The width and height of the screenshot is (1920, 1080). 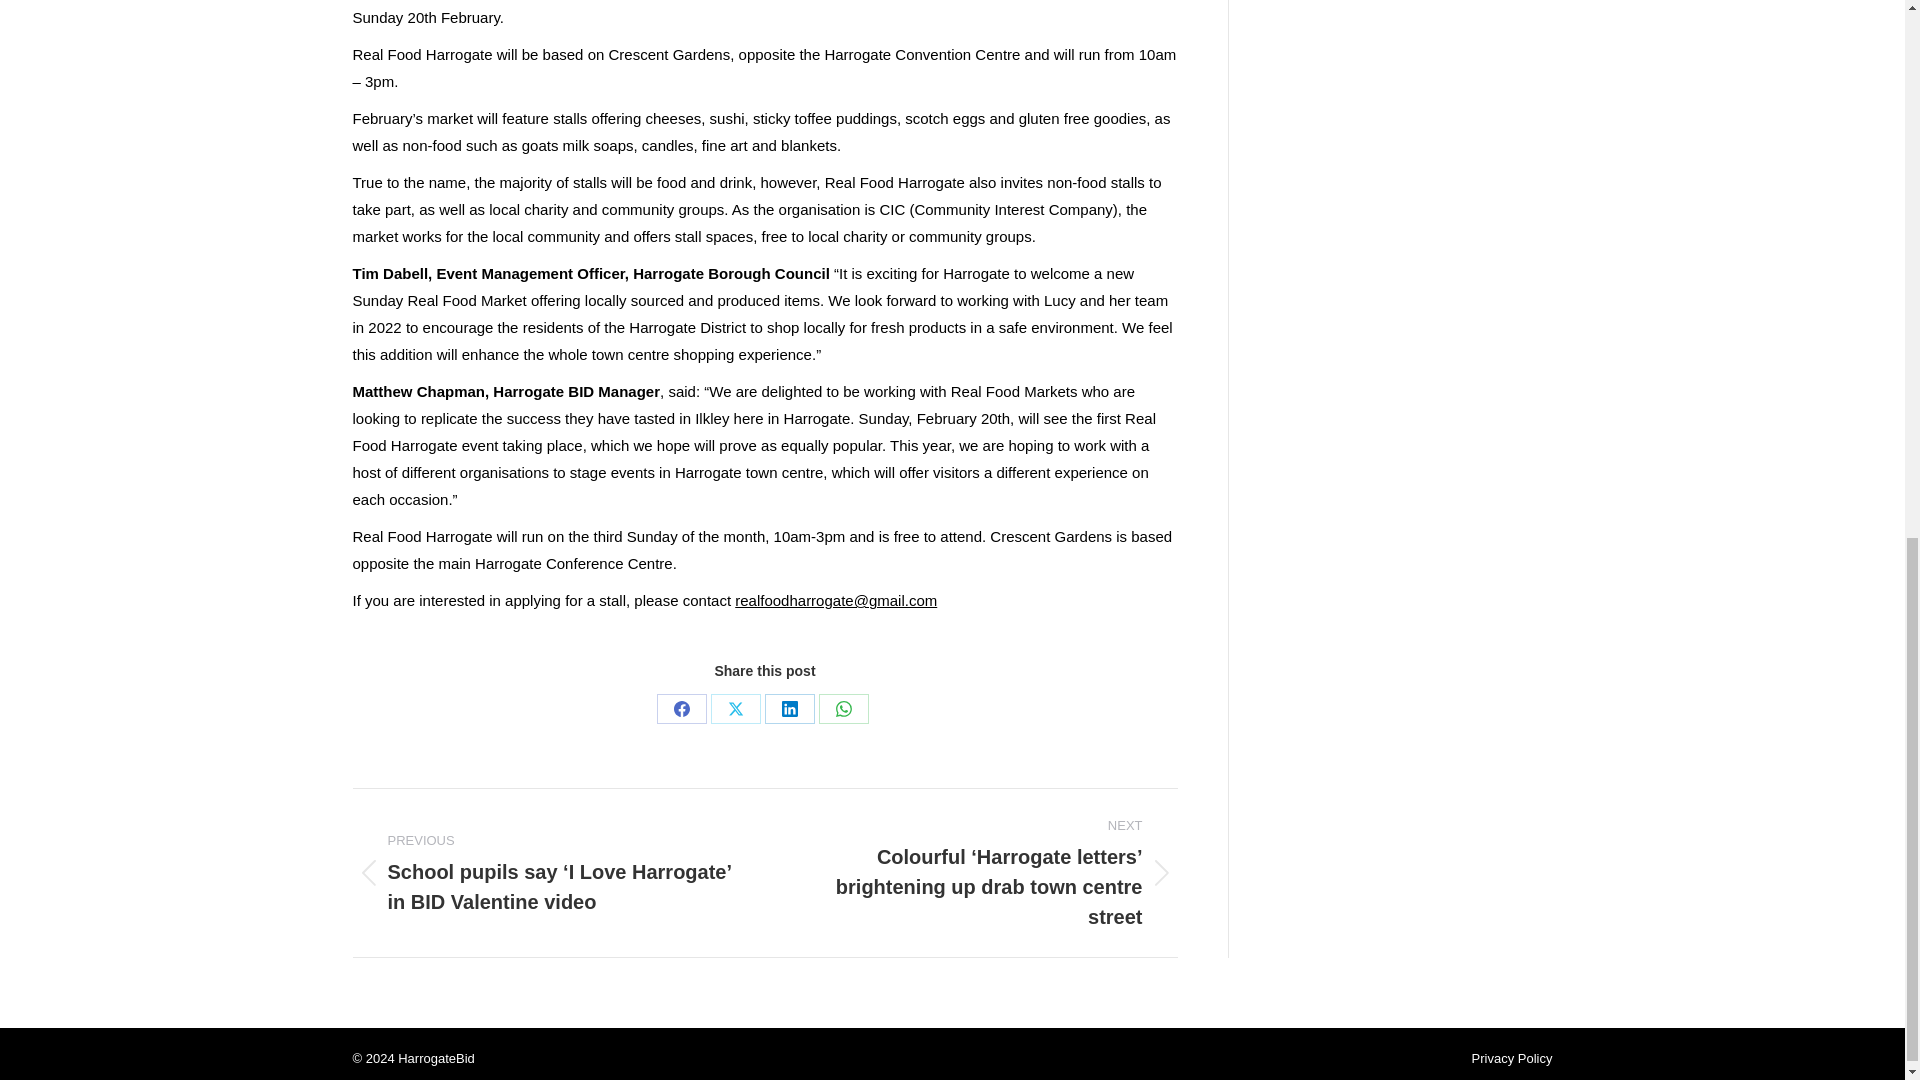 What do you see at coordinates (844, 708) in the screenshot?
I see `WhatsApp` at bounding box center [844, 708].